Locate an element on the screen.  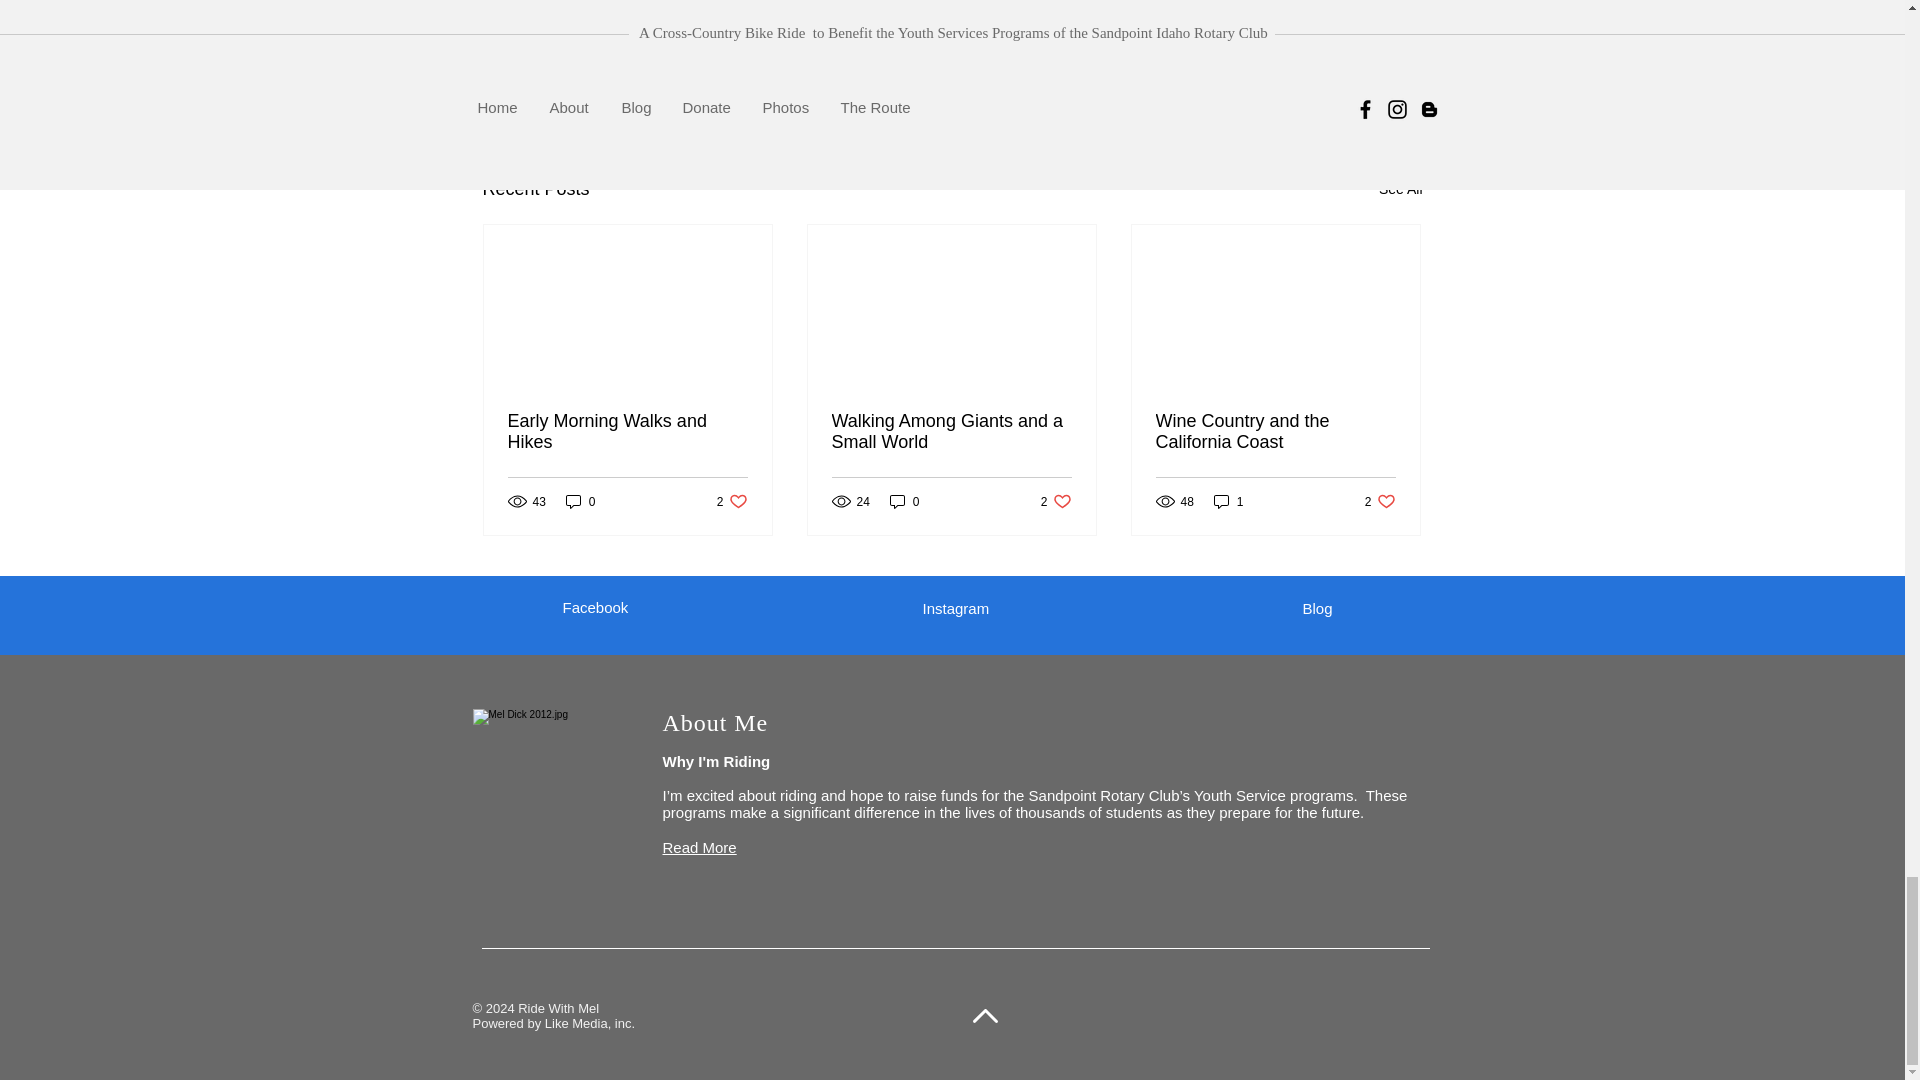
Early Morning Walks and Hikes is located at coordinates (628, 432).